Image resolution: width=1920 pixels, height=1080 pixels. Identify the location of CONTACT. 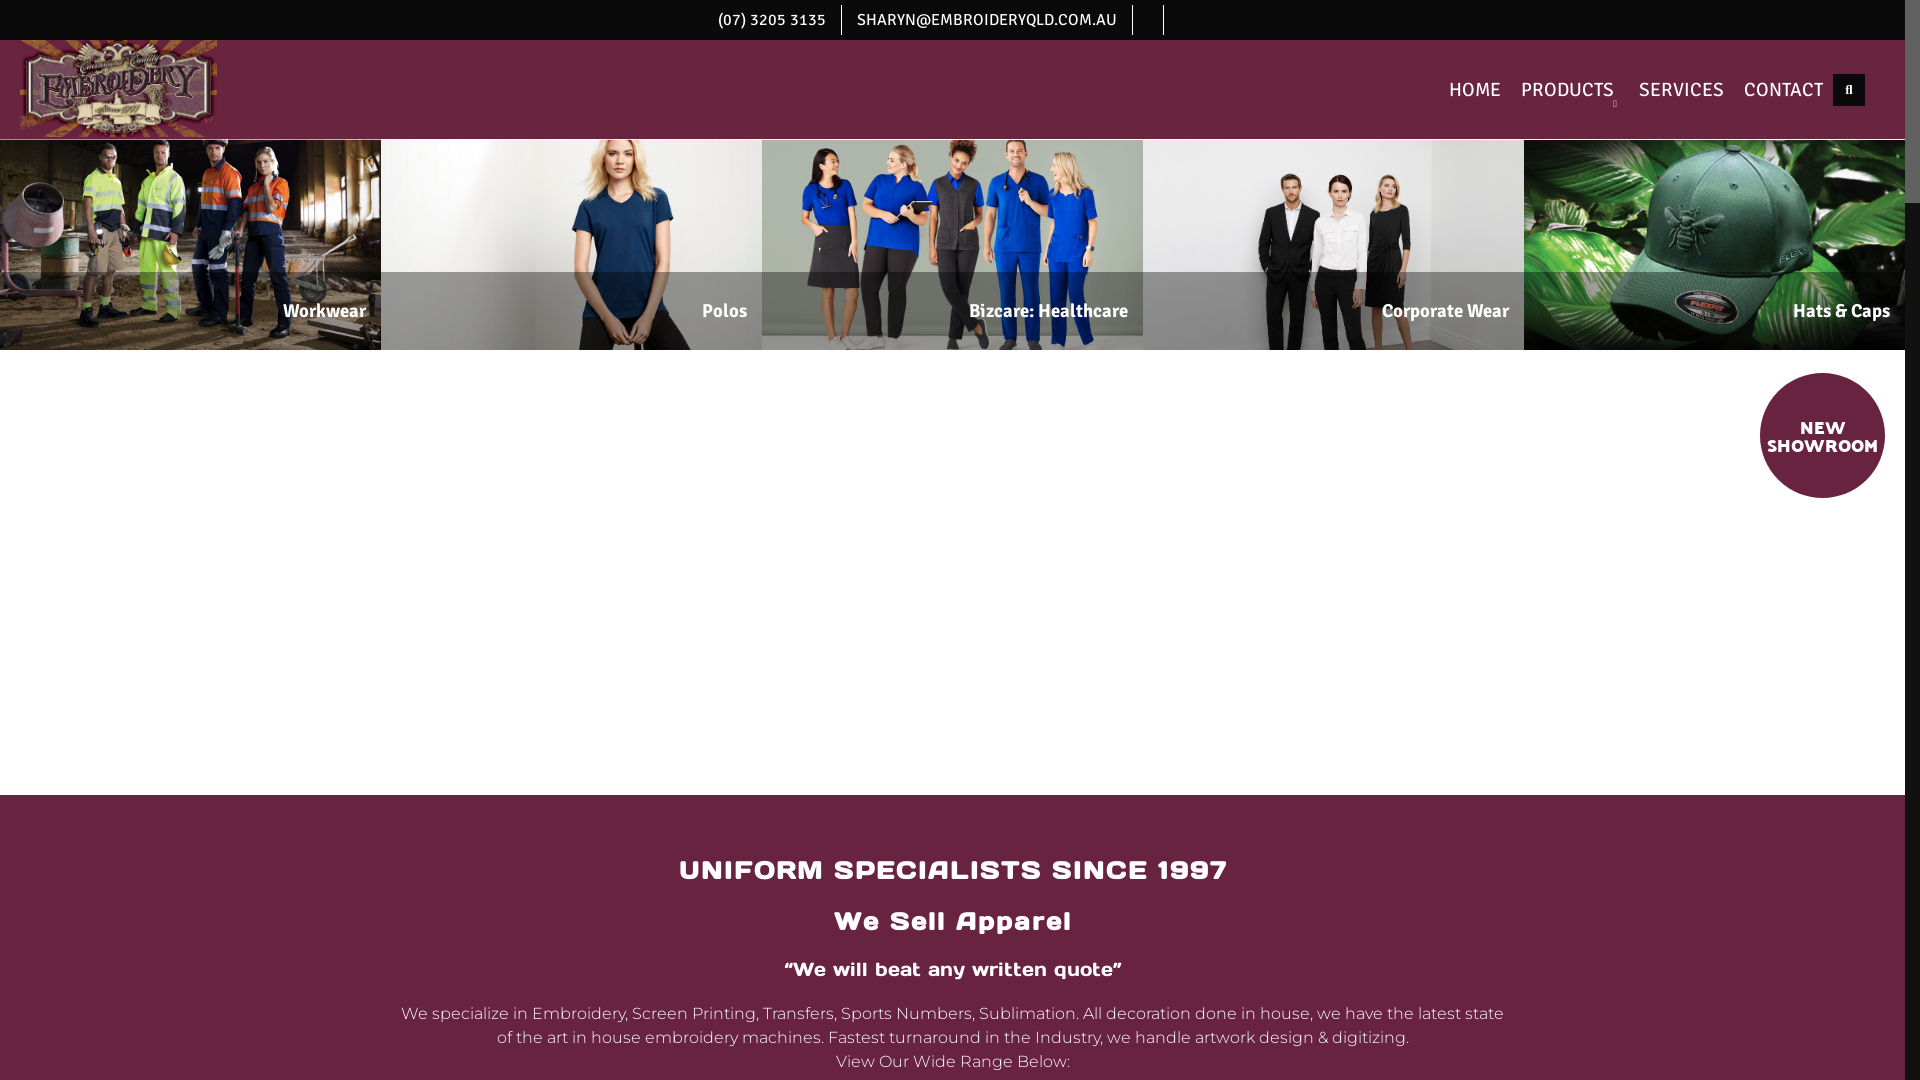
(1784, 90).